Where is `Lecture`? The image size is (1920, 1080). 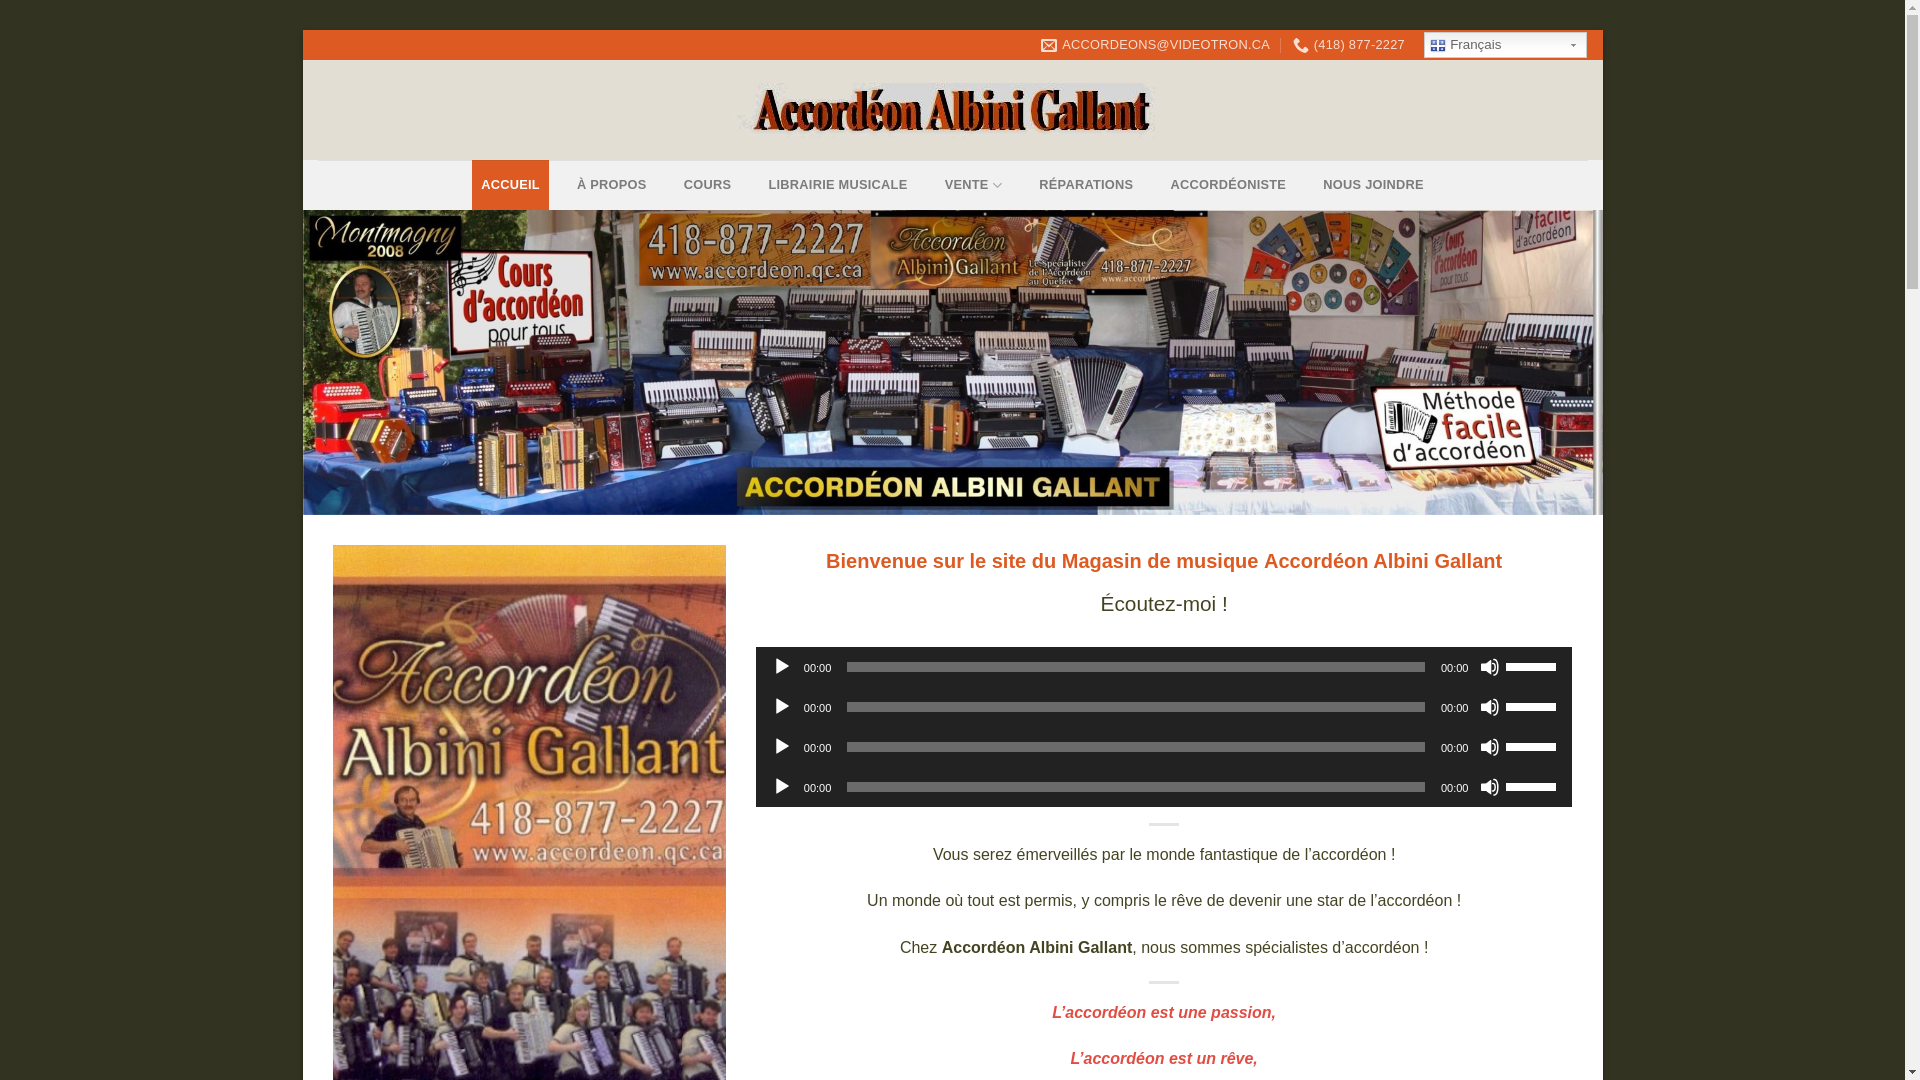 Lecture is located at coordinates (782, 667).